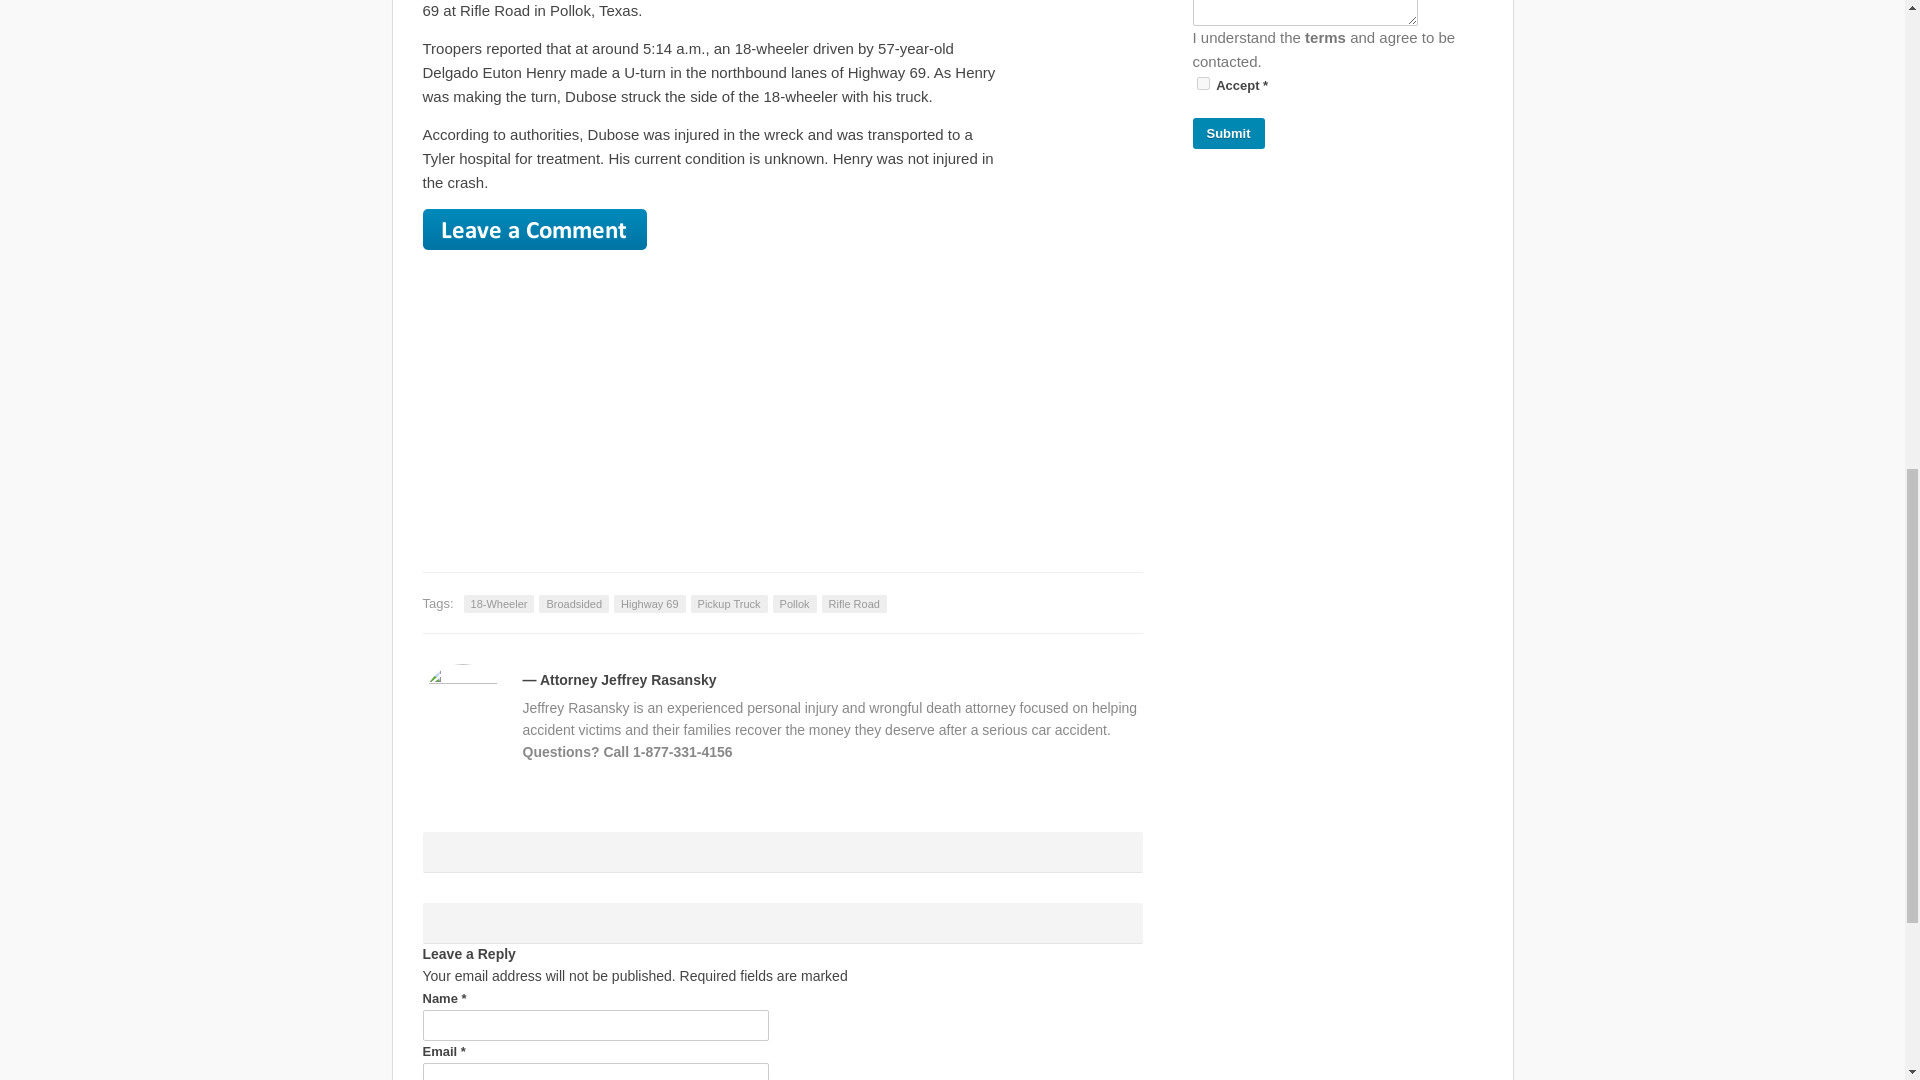 The width and height of the screenshot is (1920, 1080). I want to click on Broadsided, so click(574, 604).